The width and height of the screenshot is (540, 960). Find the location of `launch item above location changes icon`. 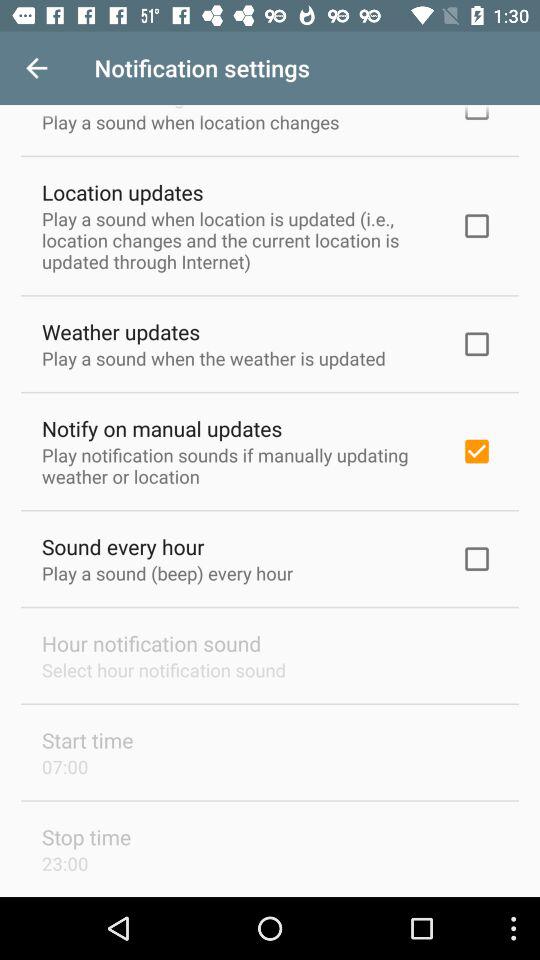

launch item above location changes icon is located at coordinates (36, 68).